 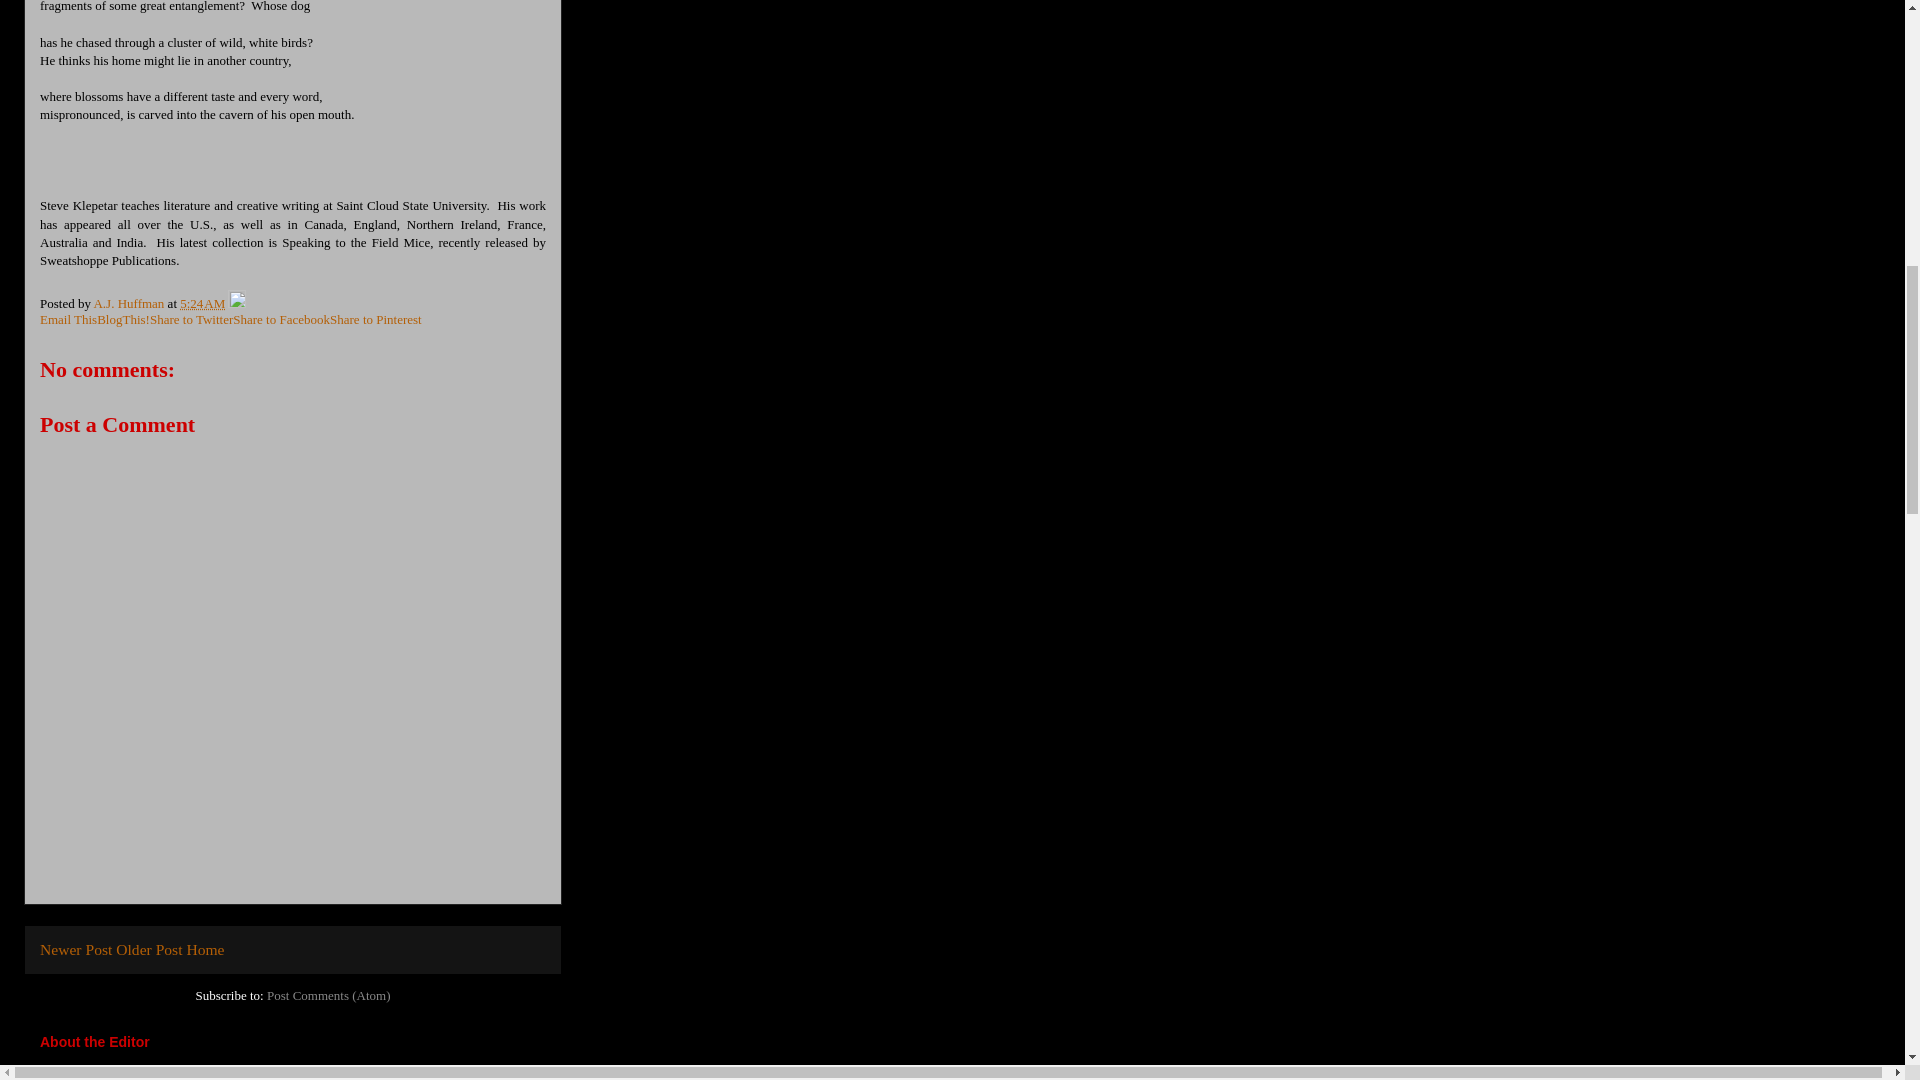 What do you see at coordinates (130, 303) in the screenshot?
I see `A.J. Huffman` at bounding box center [130, 303].